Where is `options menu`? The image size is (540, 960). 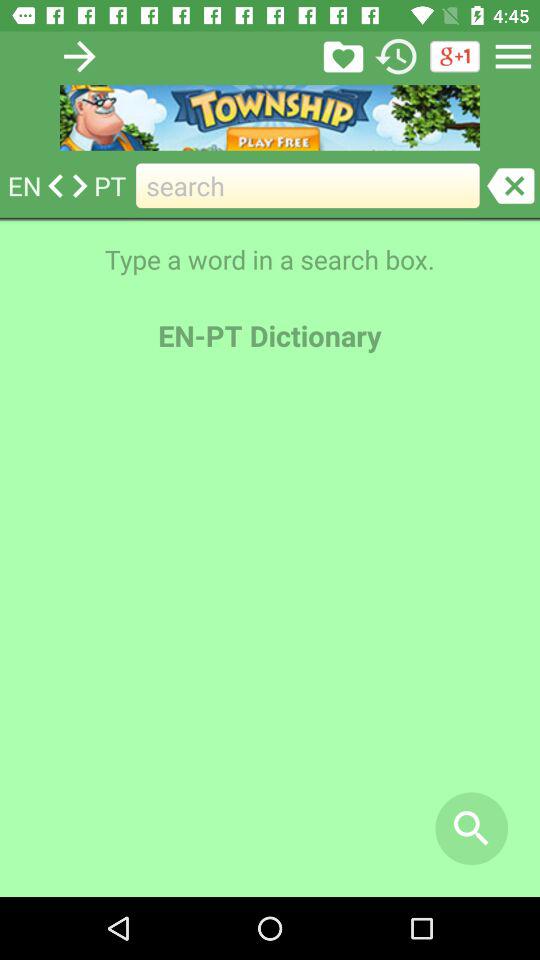 options menu is located at coordinates (513, 56).